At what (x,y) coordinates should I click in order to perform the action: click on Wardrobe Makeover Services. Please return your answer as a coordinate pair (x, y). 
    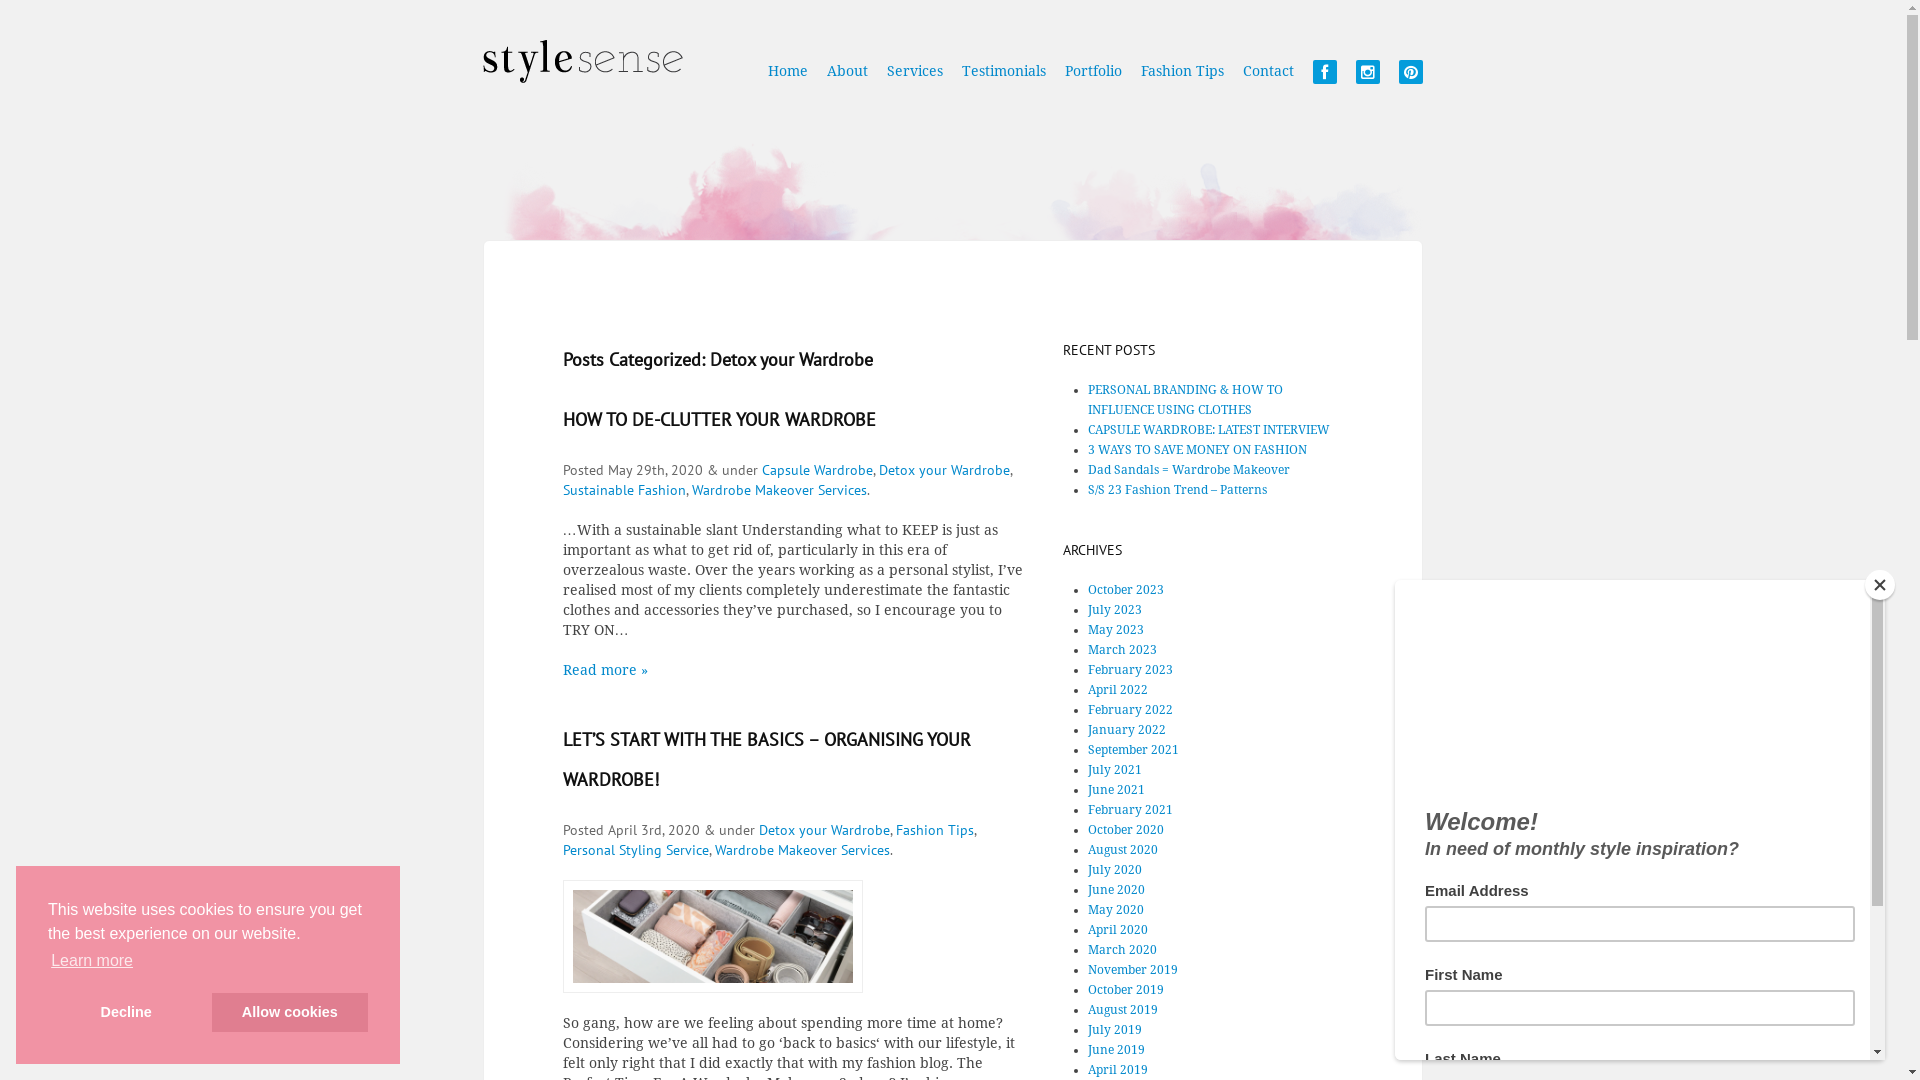
    Looking at the image, I should click on (802, 850).